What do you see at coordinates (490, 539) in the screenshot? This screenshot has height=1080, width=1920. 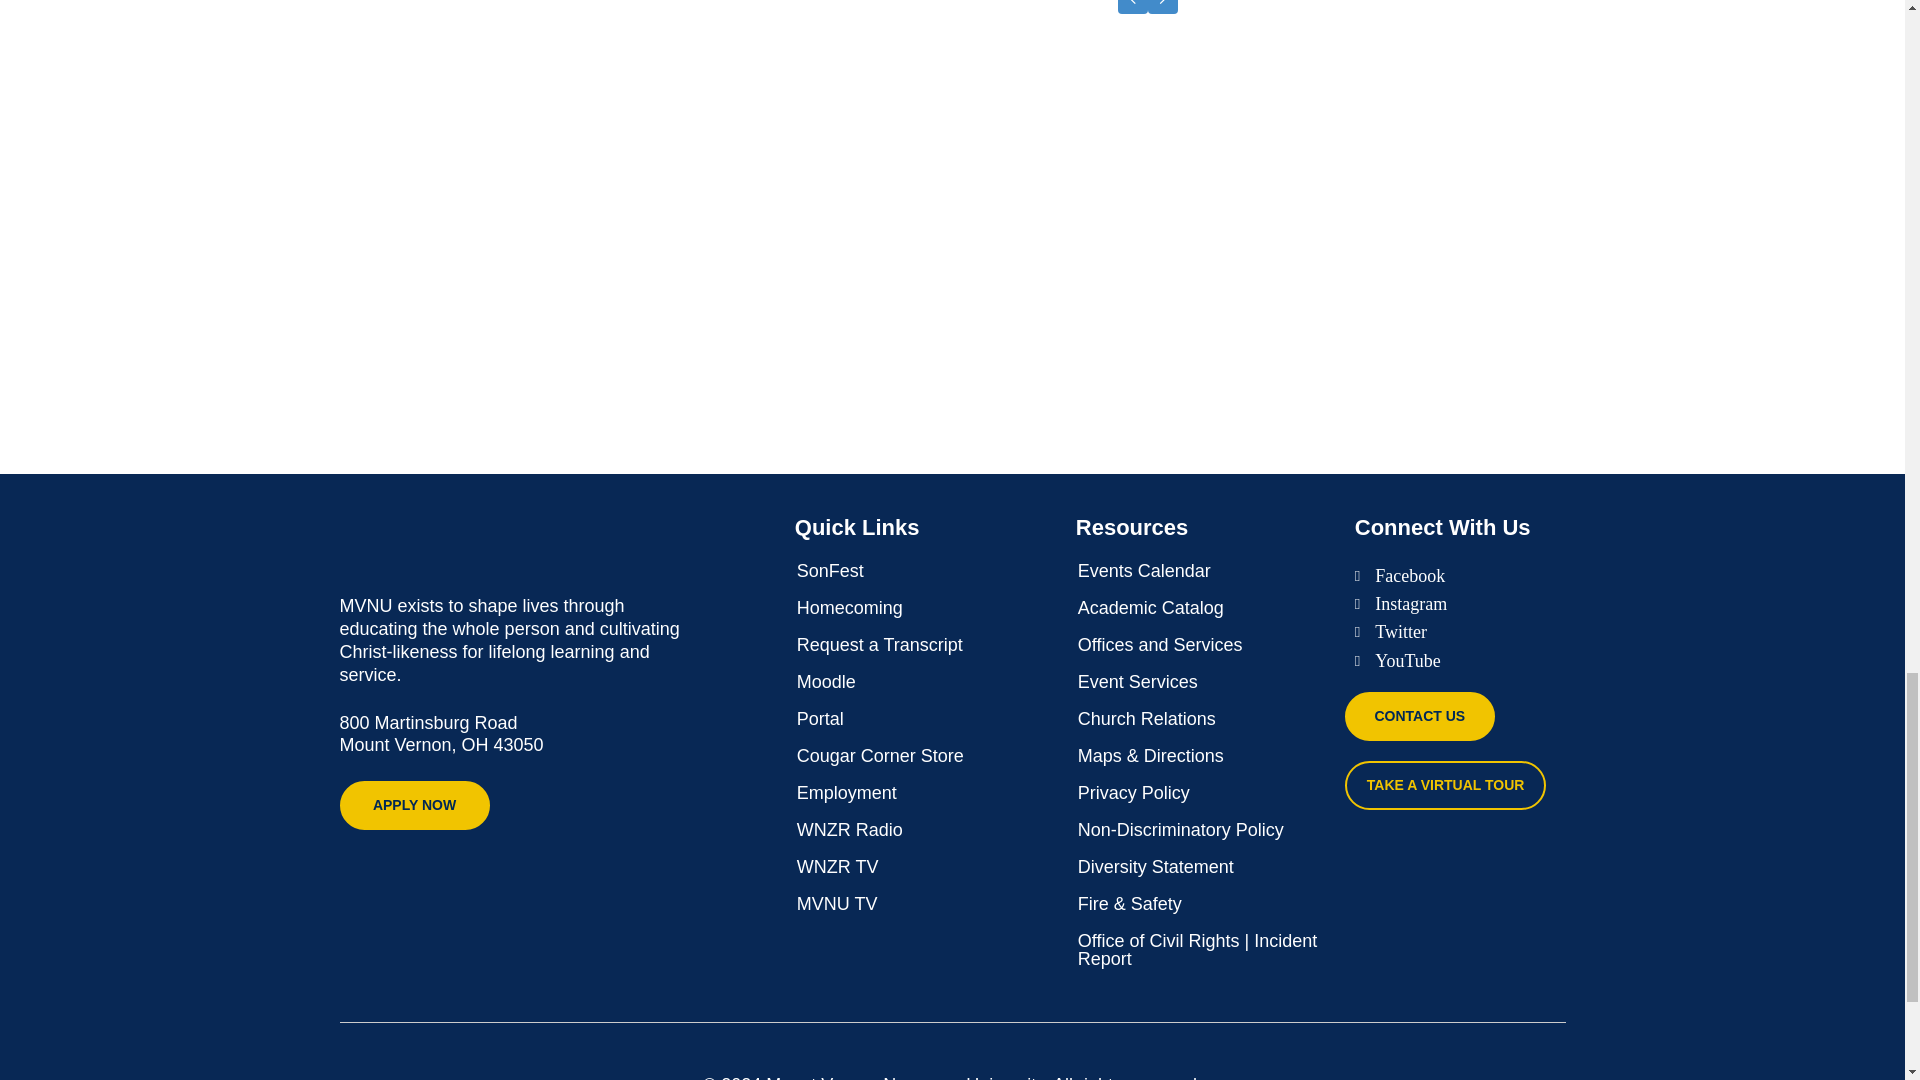 I see `MVNU white logo` at bounding box center [490, 539].